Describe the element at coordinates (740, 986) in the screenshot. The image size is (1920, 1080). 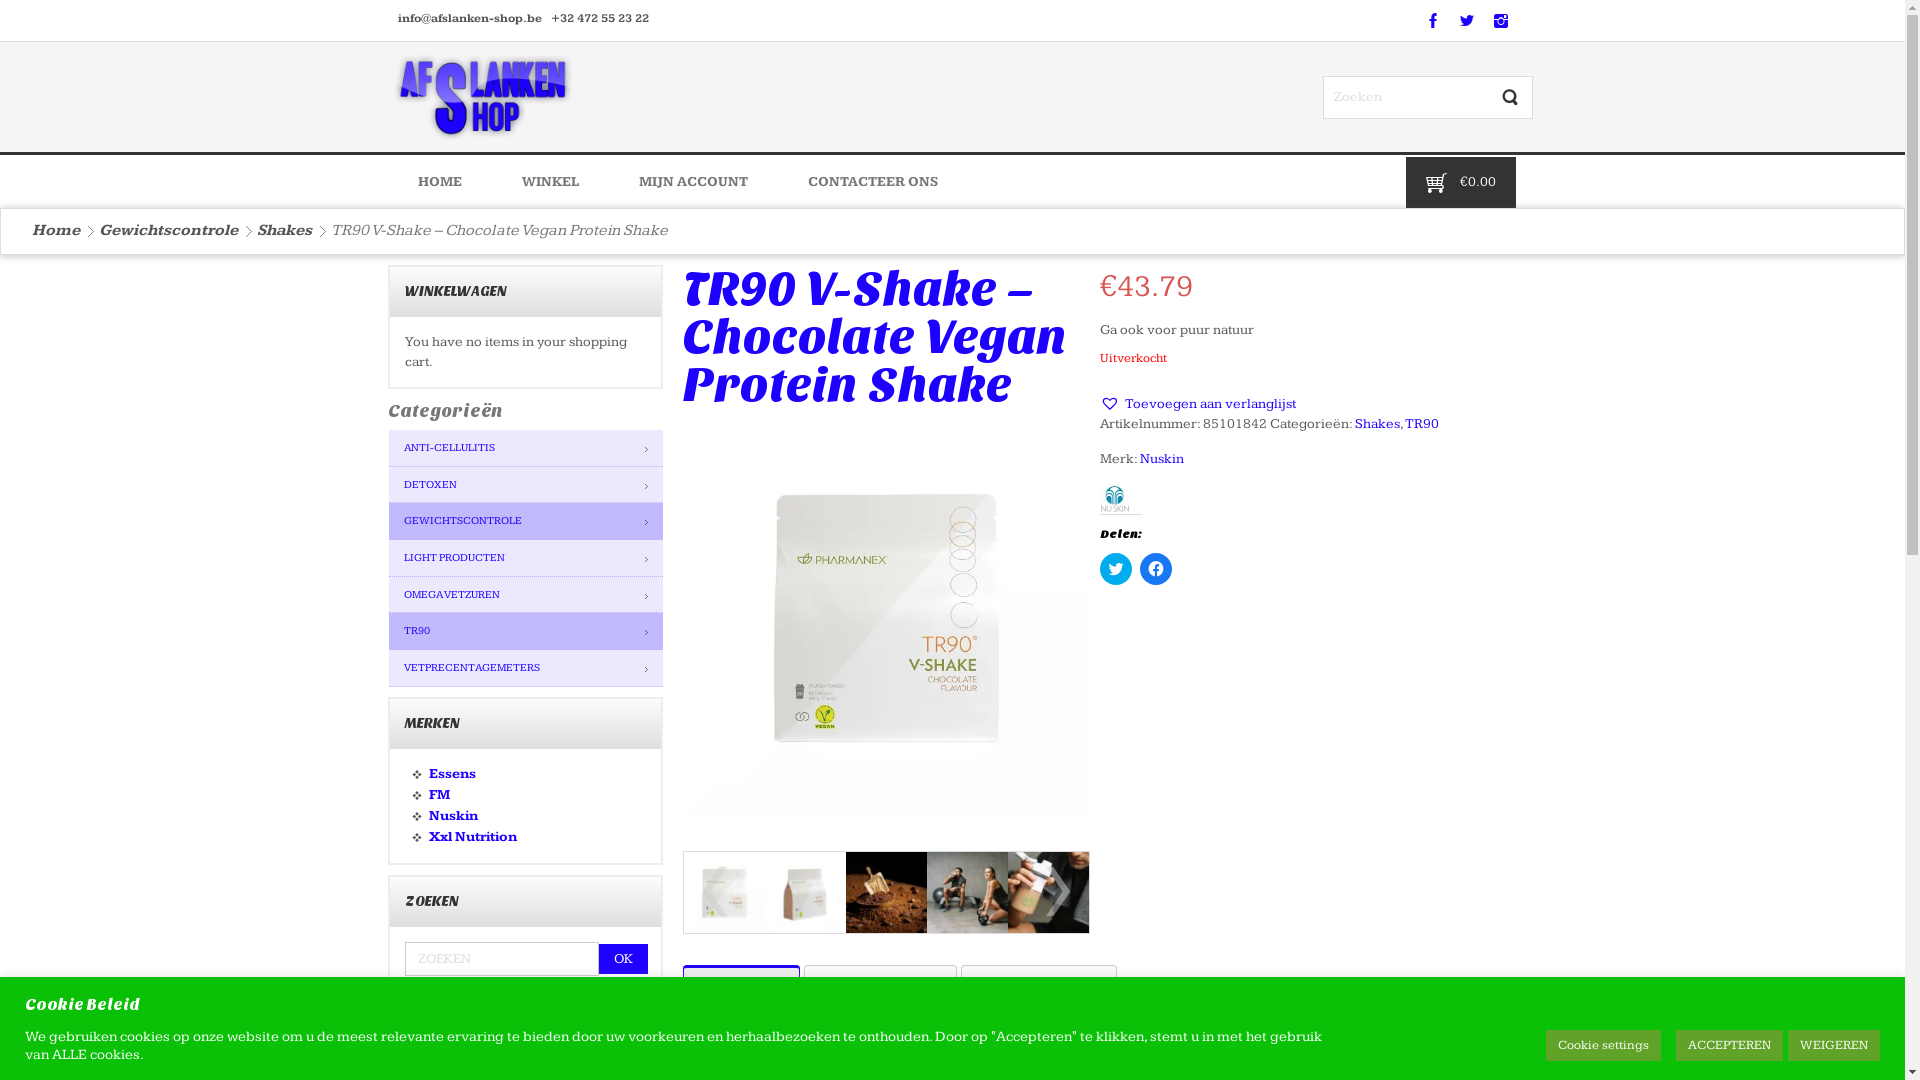
I see `BESCHRIJVING` at that location.